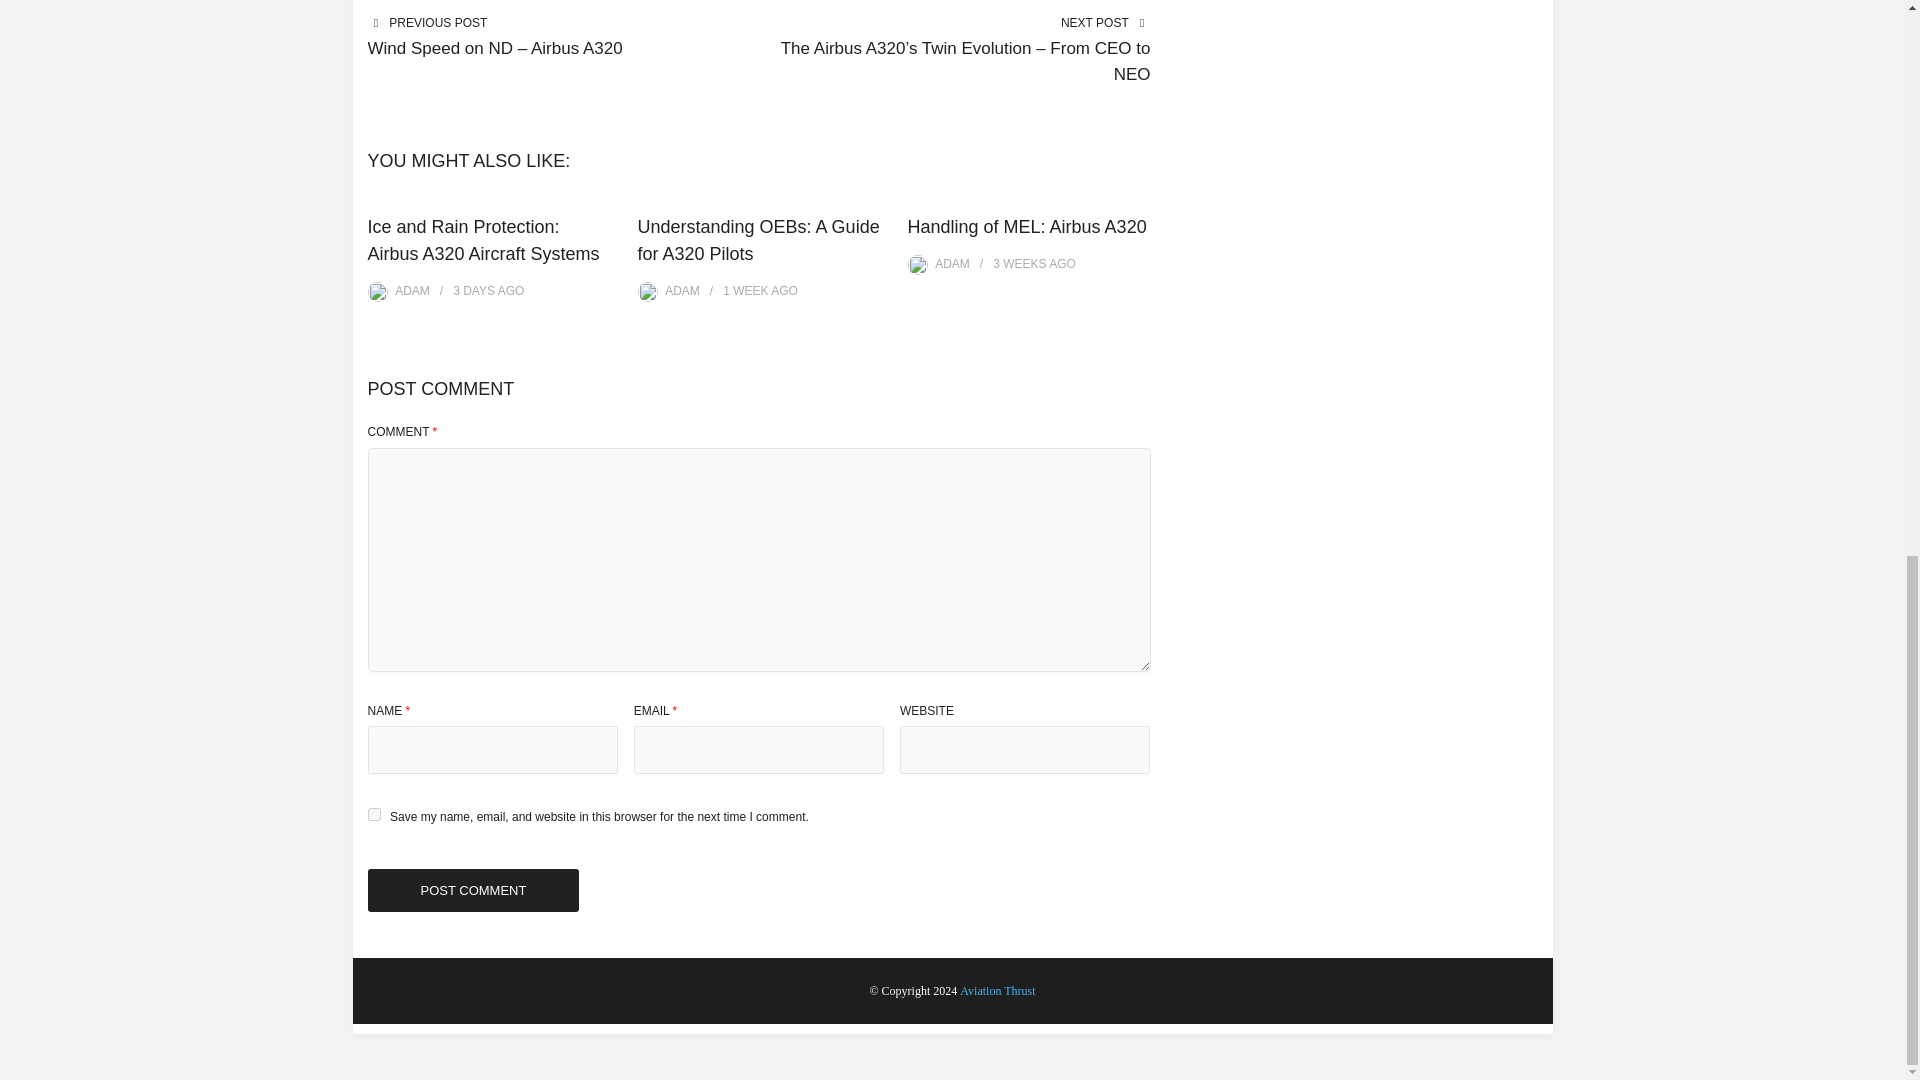 This screenshot has height=1080, width=1920. What do you see at coordinates (997, 990) in the screenshot?
I see `Aviation Thrust` at bounding box center [997, 990].